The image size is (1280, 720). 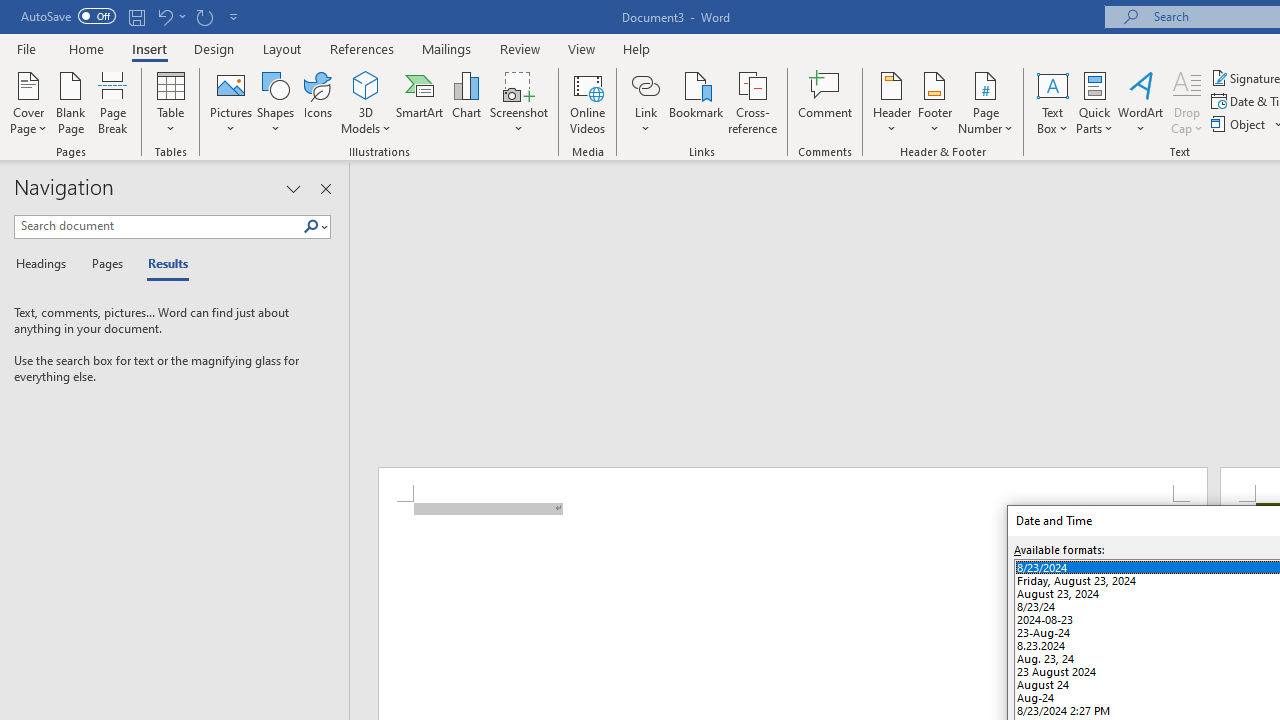 I want to click on Cover Page, so click(x=28, y=102).